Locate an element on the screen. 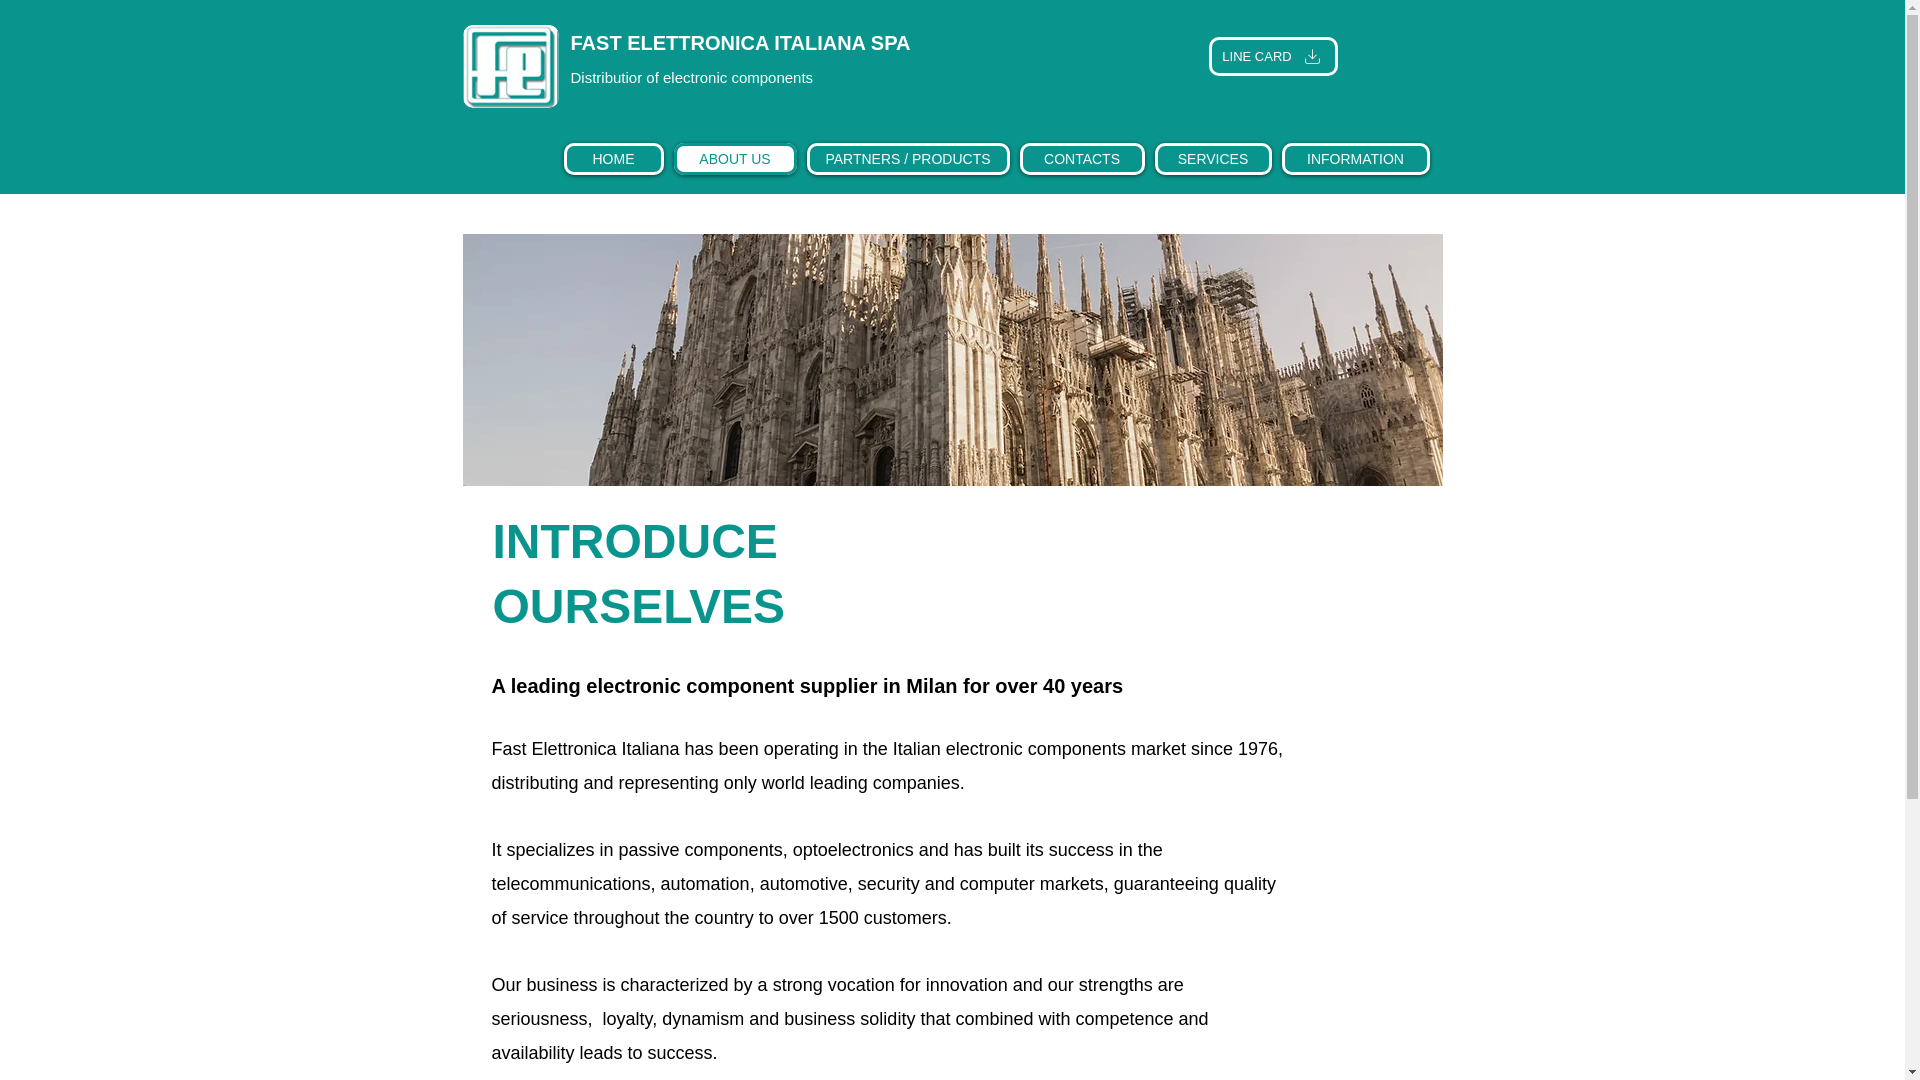 The height and width of the screenshot is (1080, 1920). LINE CARD is located at coordinates (1272, 56).